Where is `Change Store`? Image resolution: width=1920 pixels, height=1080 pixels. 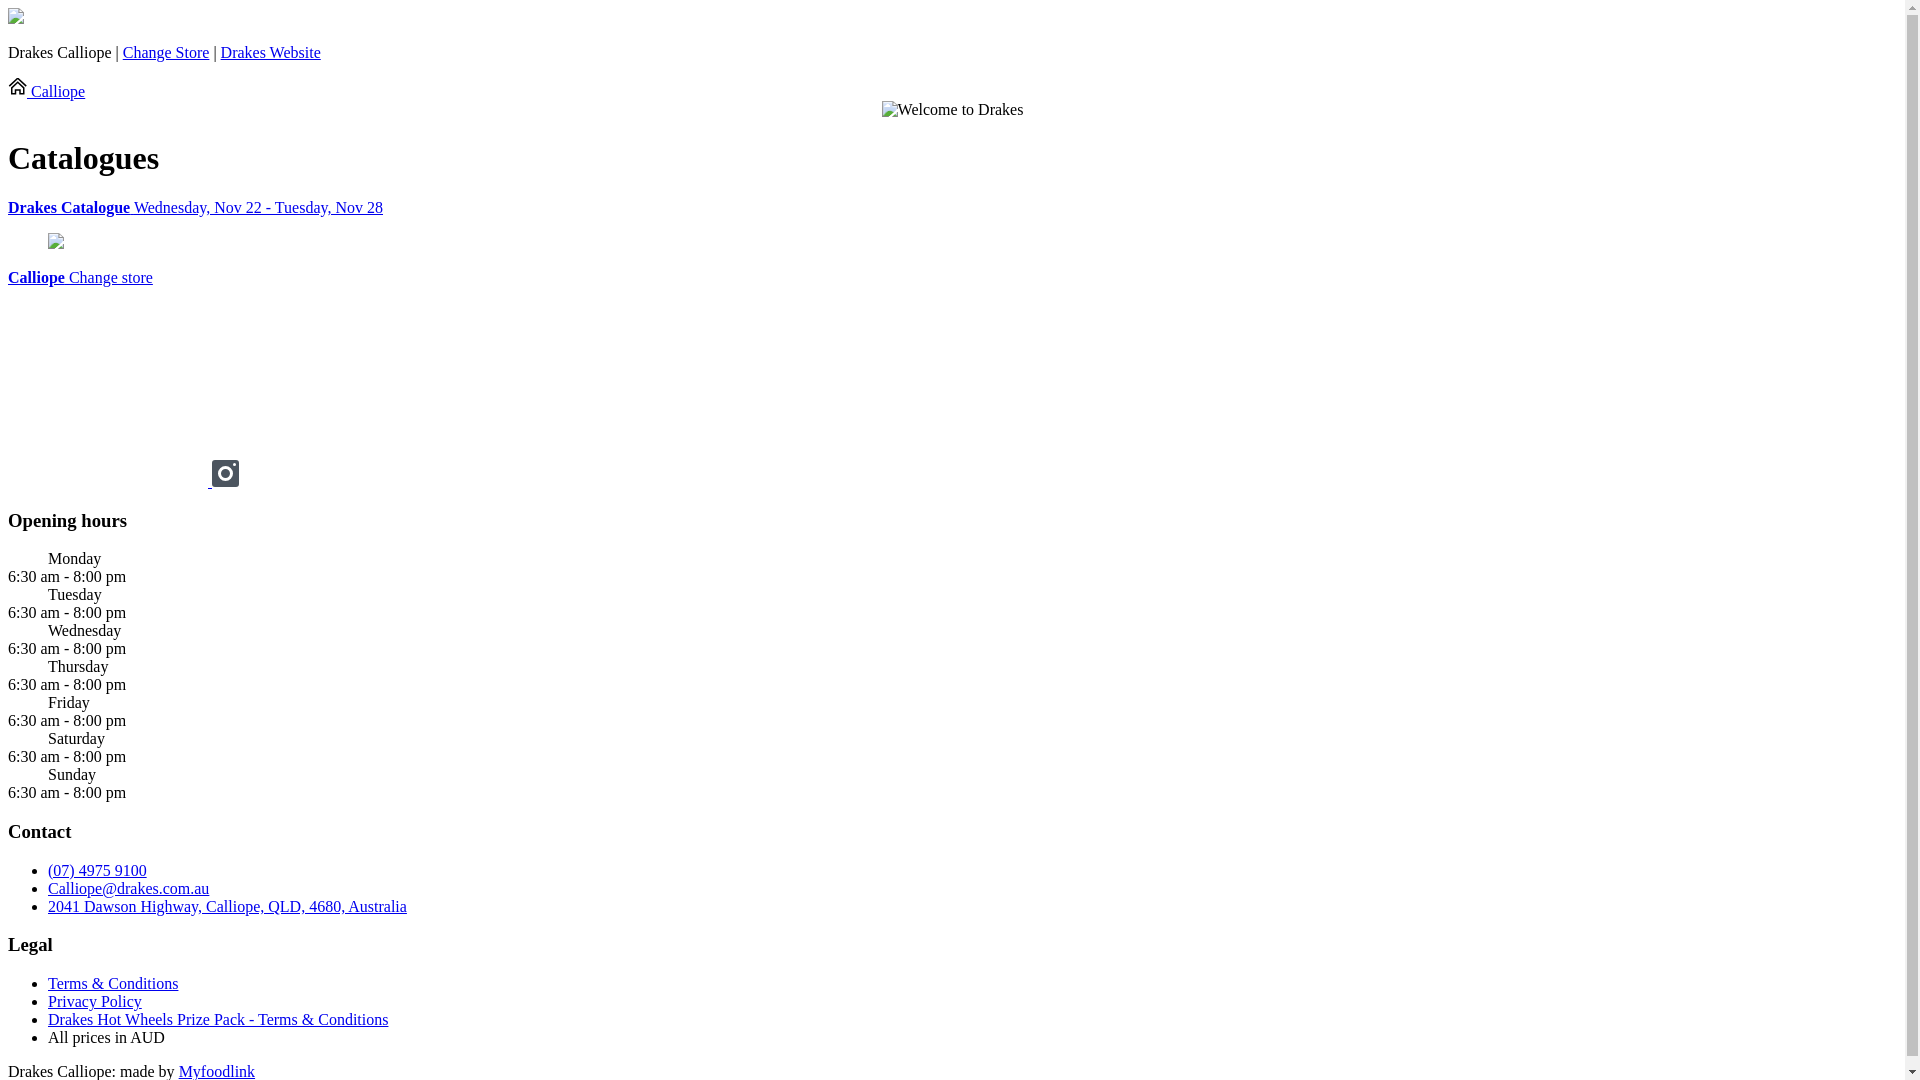 Change Store is located at coordinates (166, 52).